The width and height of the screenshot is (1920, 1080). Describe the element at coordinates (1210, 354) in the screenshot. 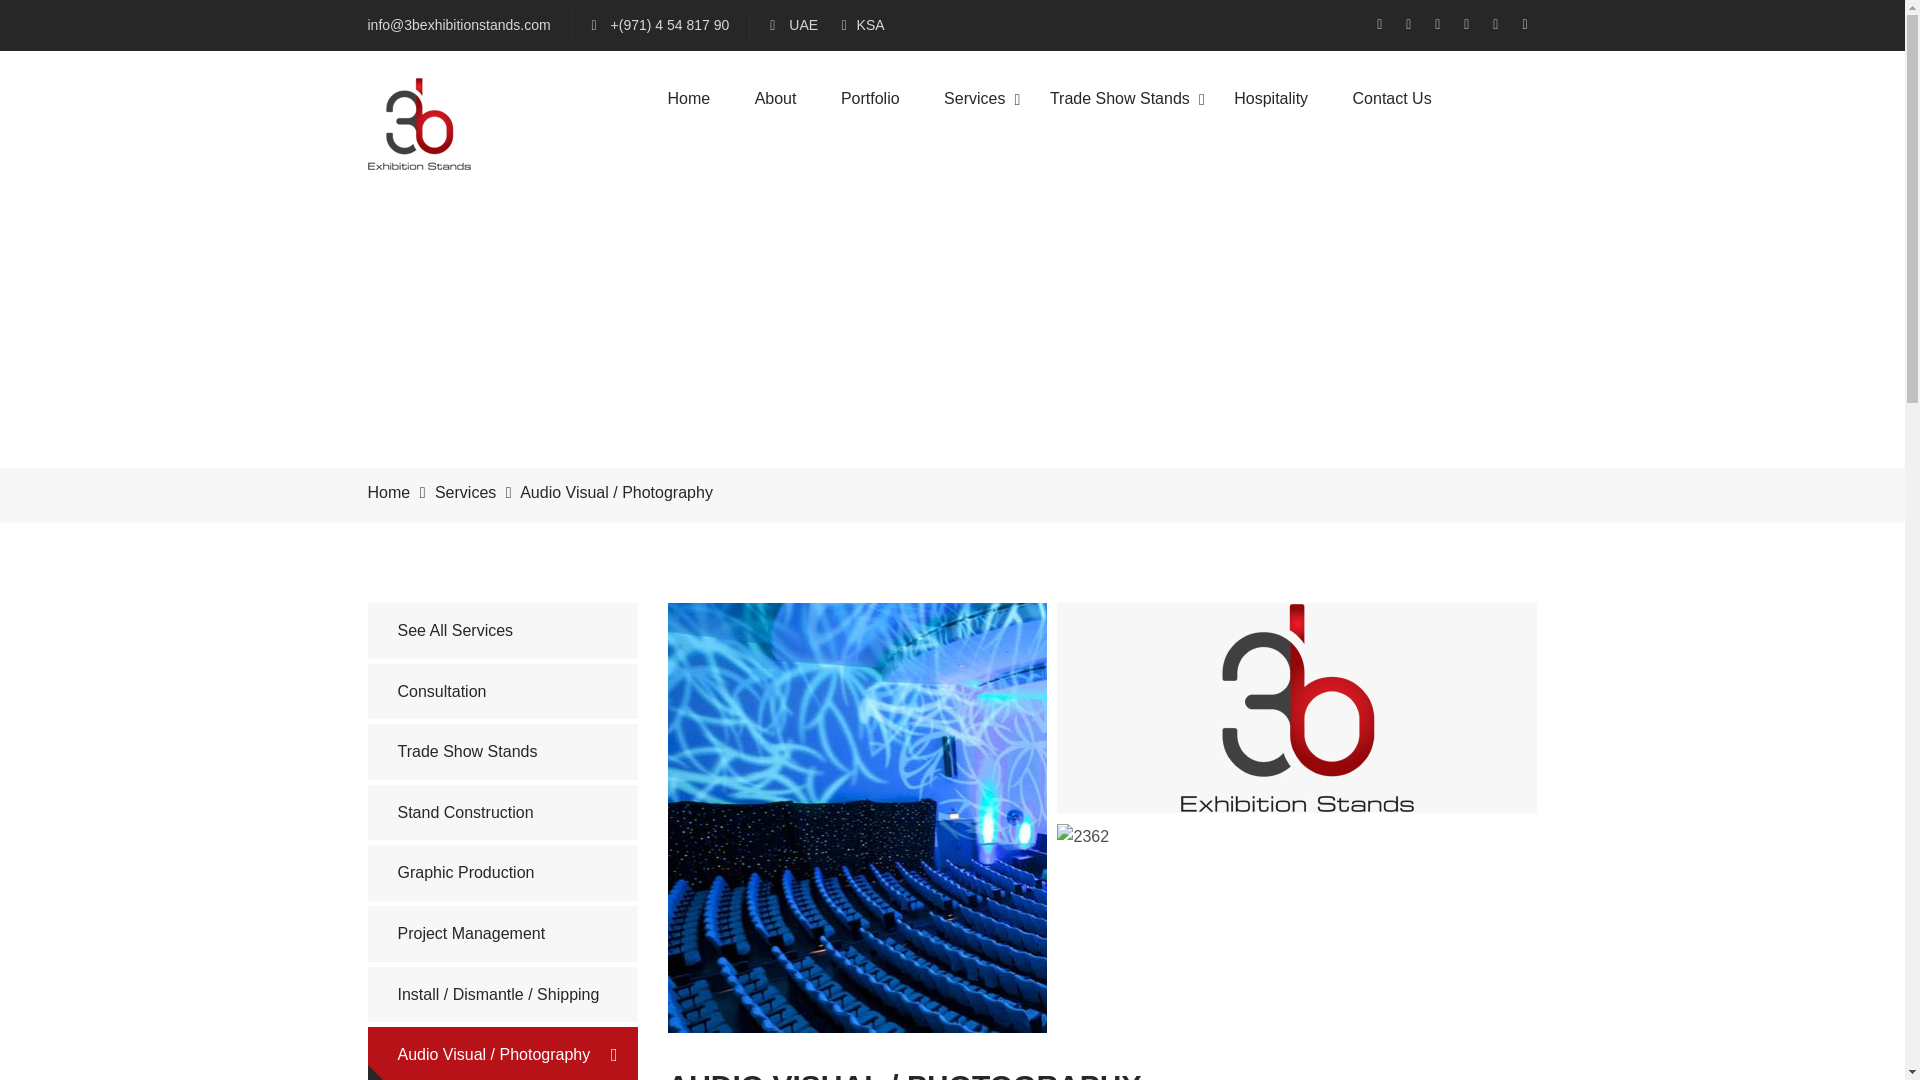

I see `Pavilion` at that location.